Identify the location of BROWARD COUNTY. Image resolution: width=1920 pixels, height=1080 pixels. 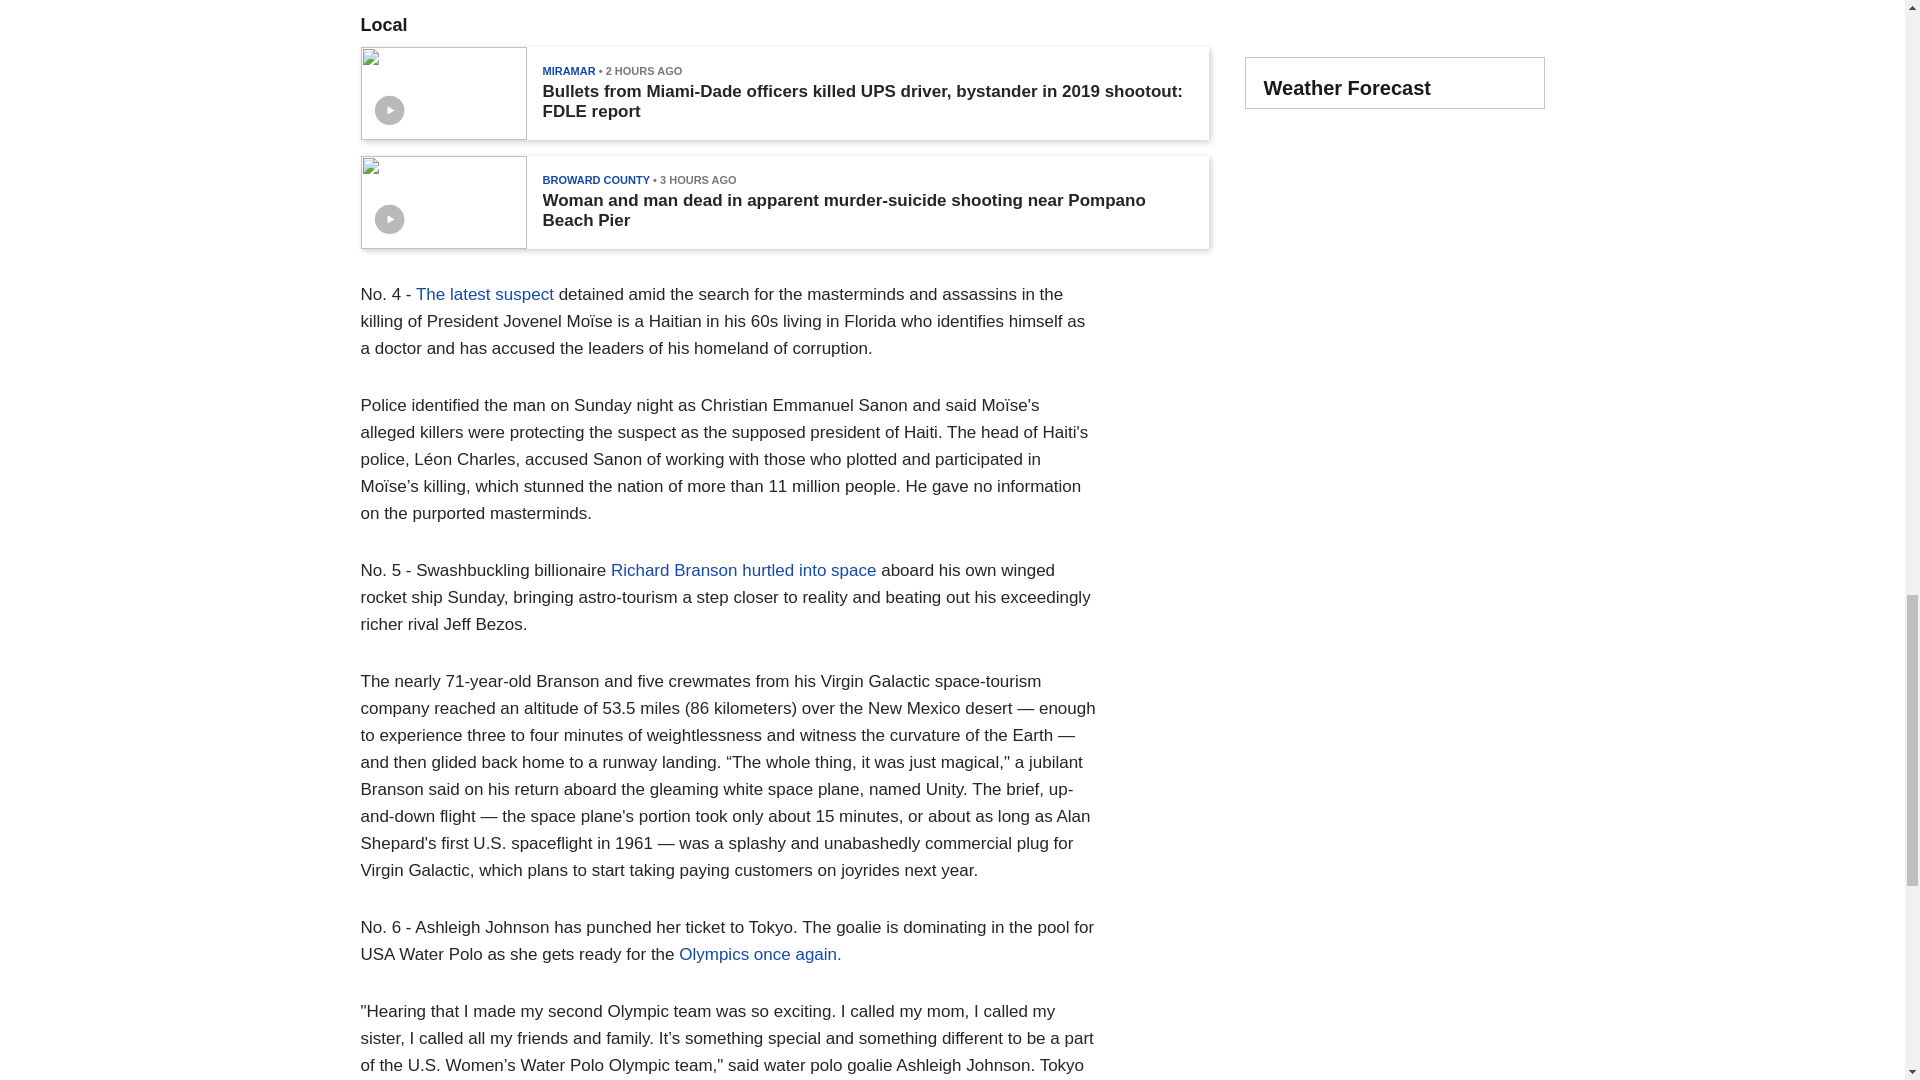
(596, 179).